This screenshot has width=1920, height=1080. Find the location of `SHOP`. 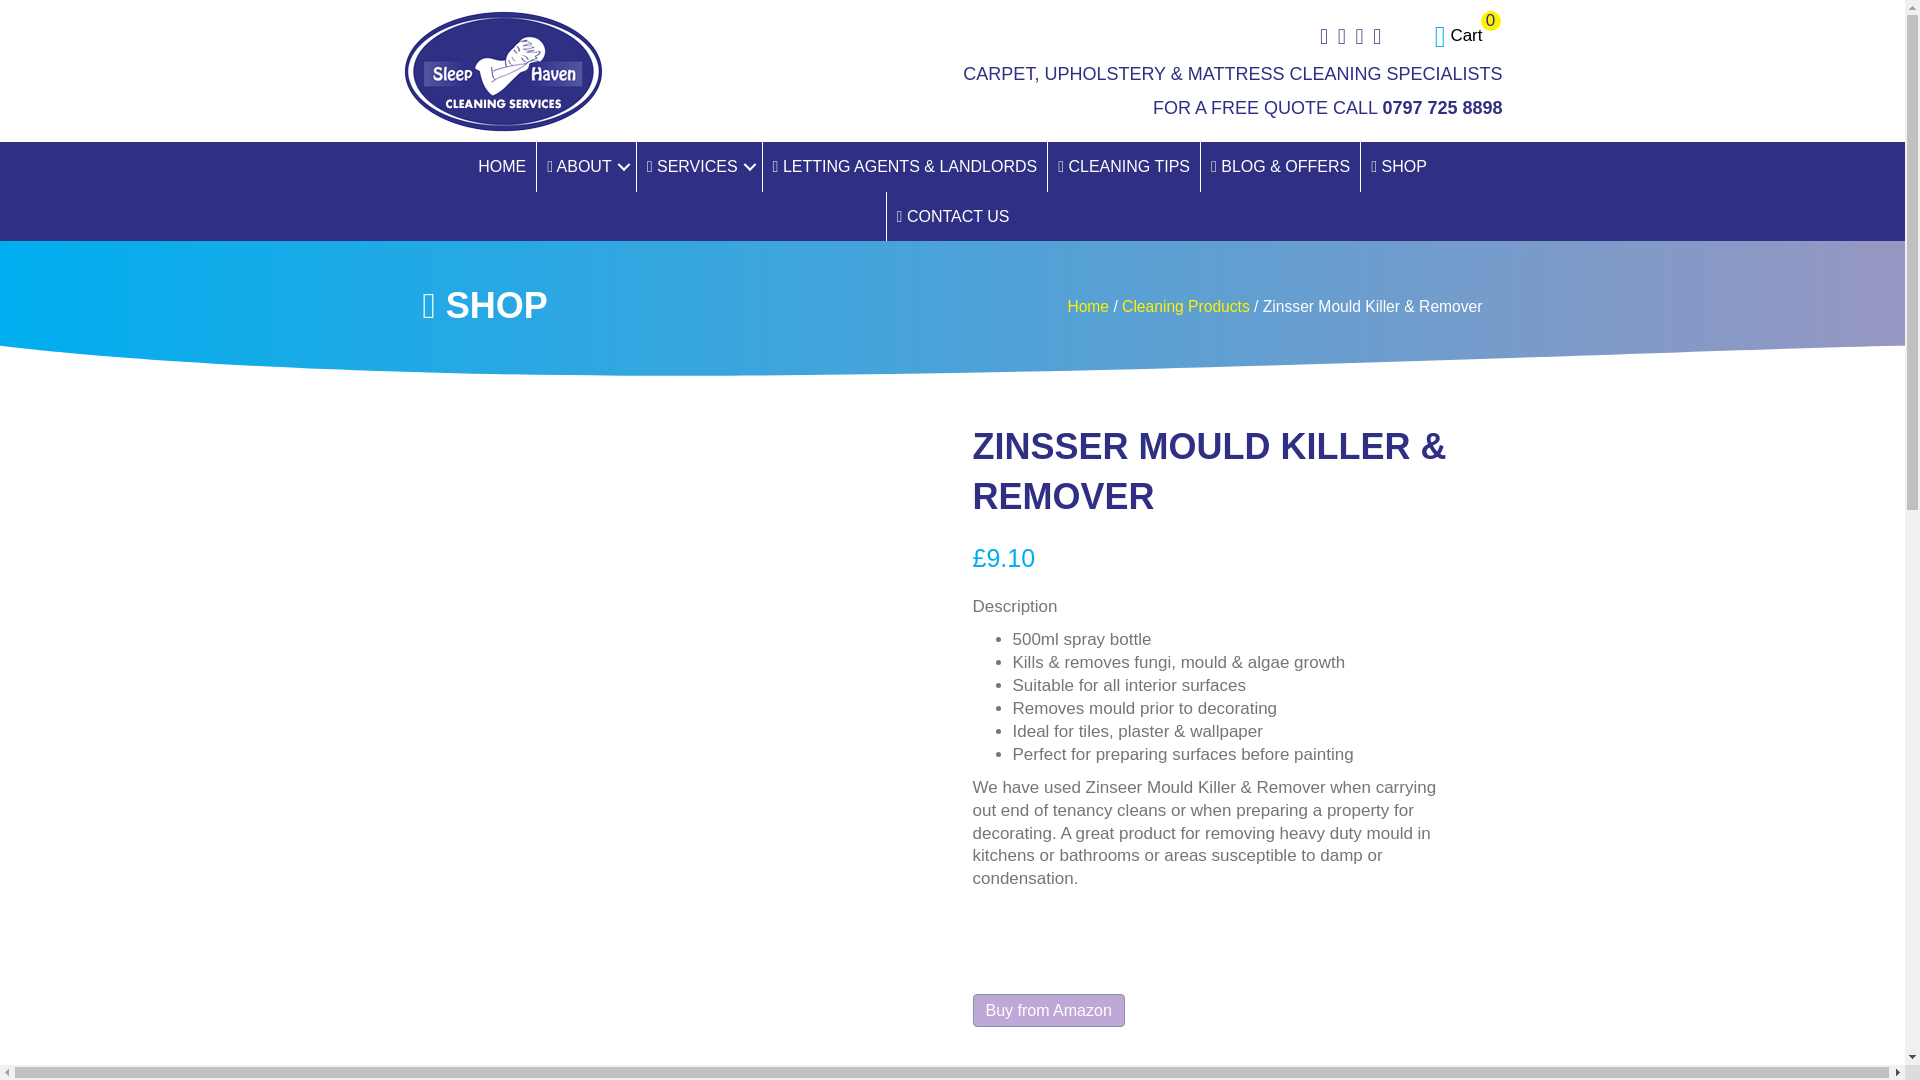

SHOP is located at coordinates (1185, 306).